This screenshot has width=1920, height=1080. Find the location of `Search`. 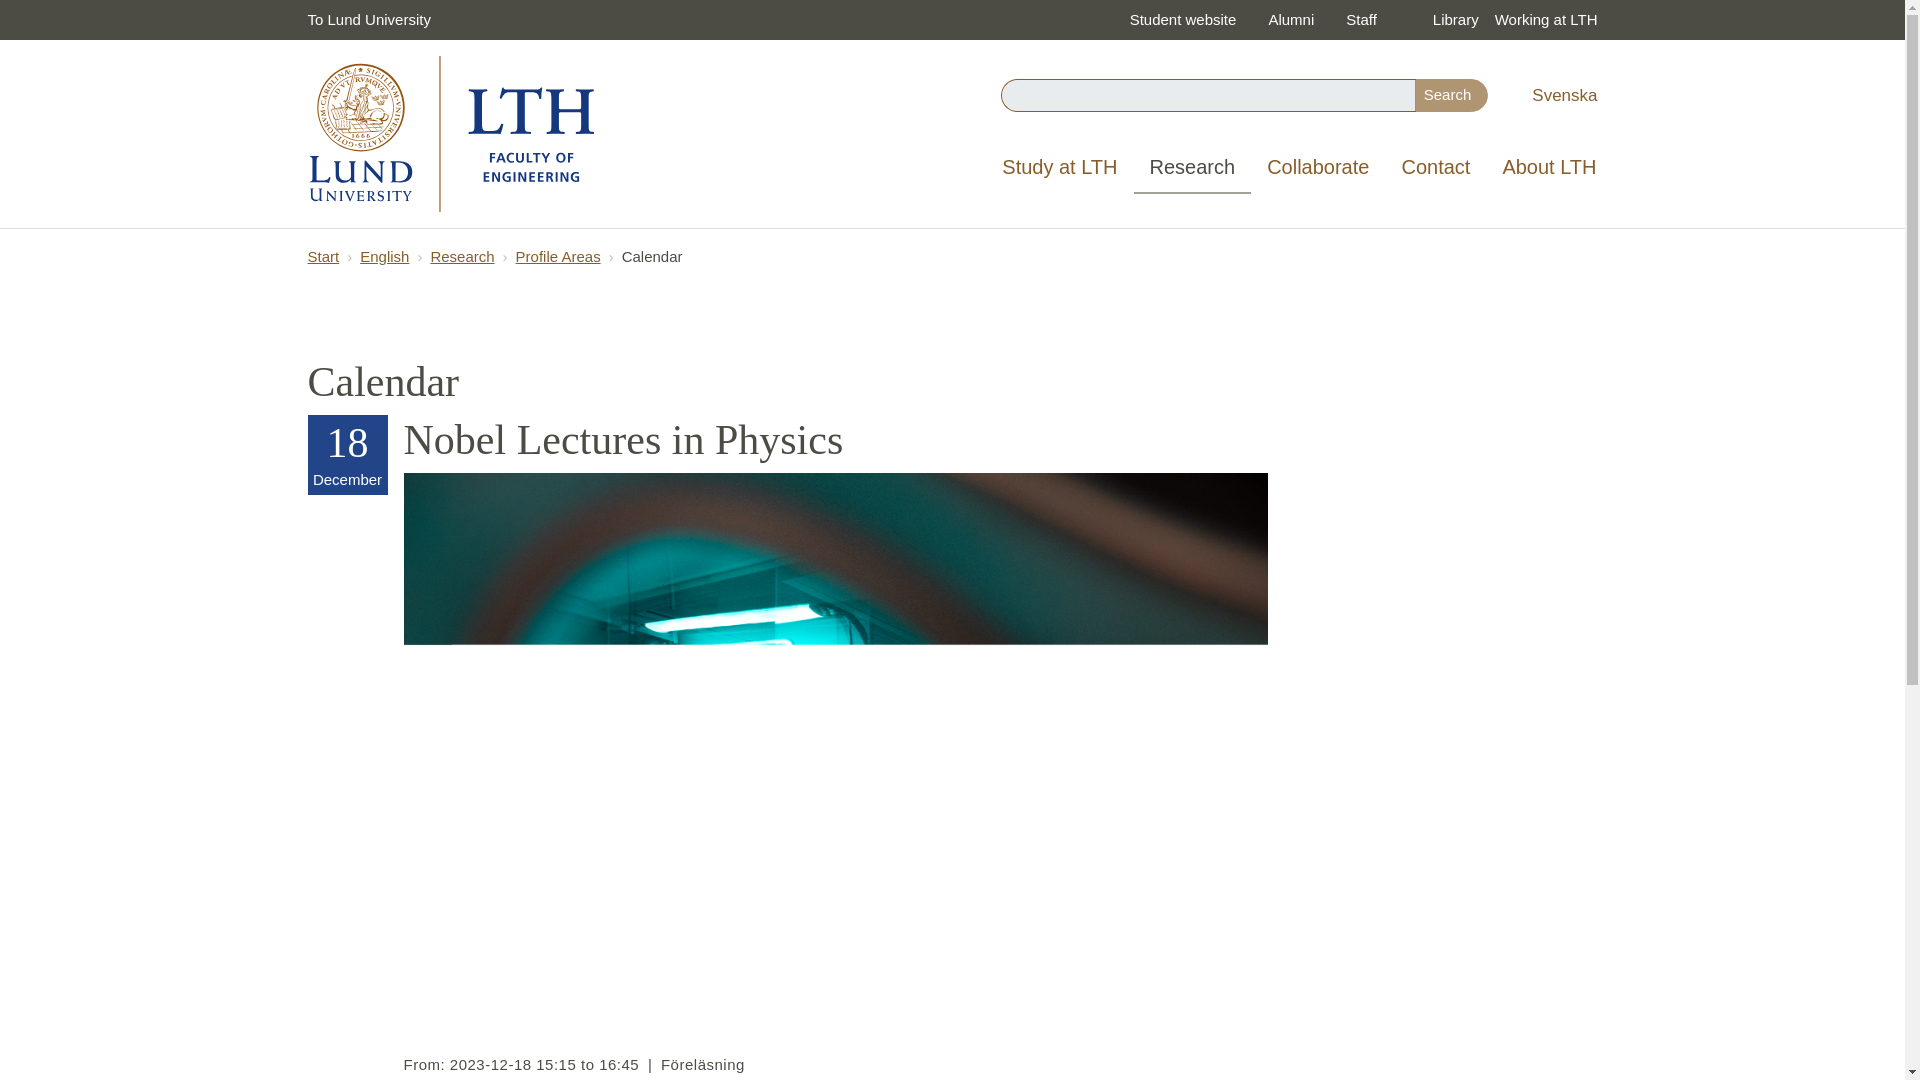

Search is located at coordinates (1452, 95).